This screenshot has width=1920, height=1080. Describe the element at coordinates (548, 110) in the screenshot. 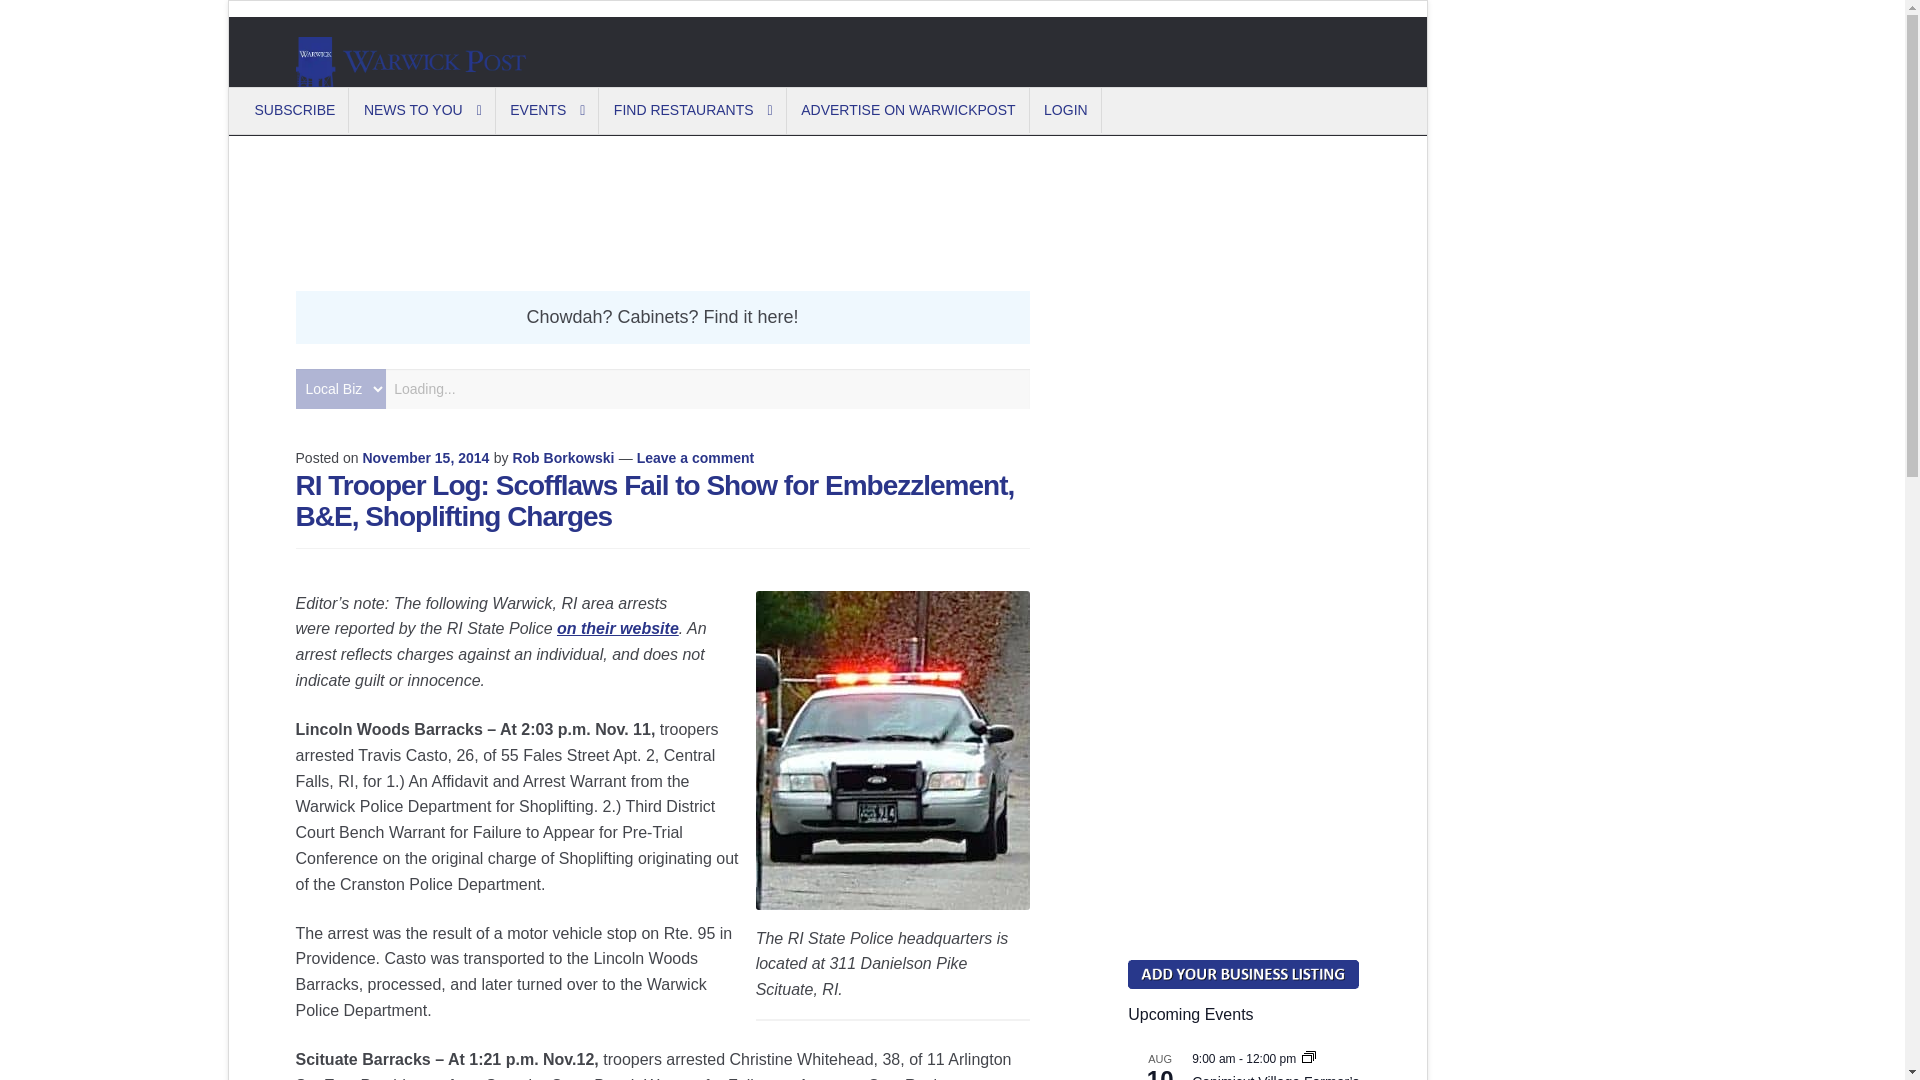

I see `EVENTS` at that location.